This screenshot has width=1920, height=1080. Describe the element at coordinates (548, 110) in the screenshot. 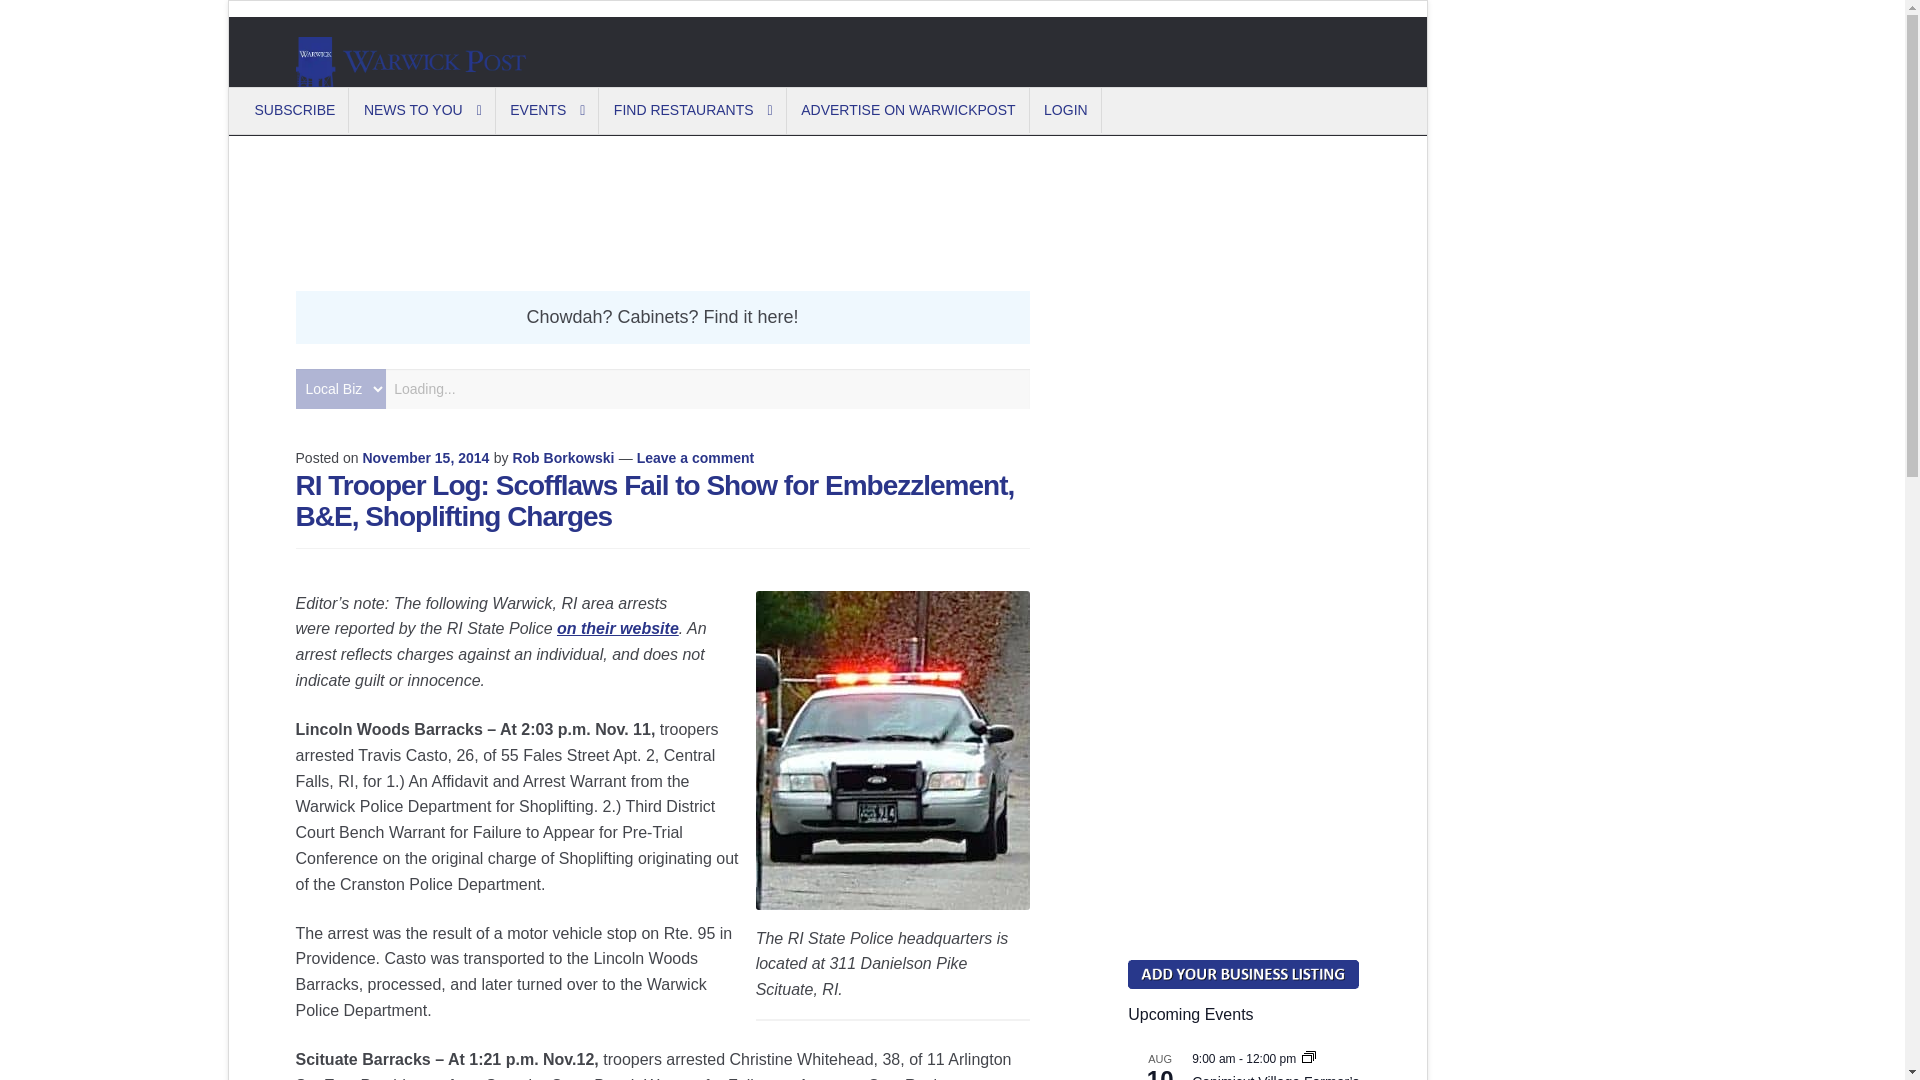

I see `EVENTS` at that location.